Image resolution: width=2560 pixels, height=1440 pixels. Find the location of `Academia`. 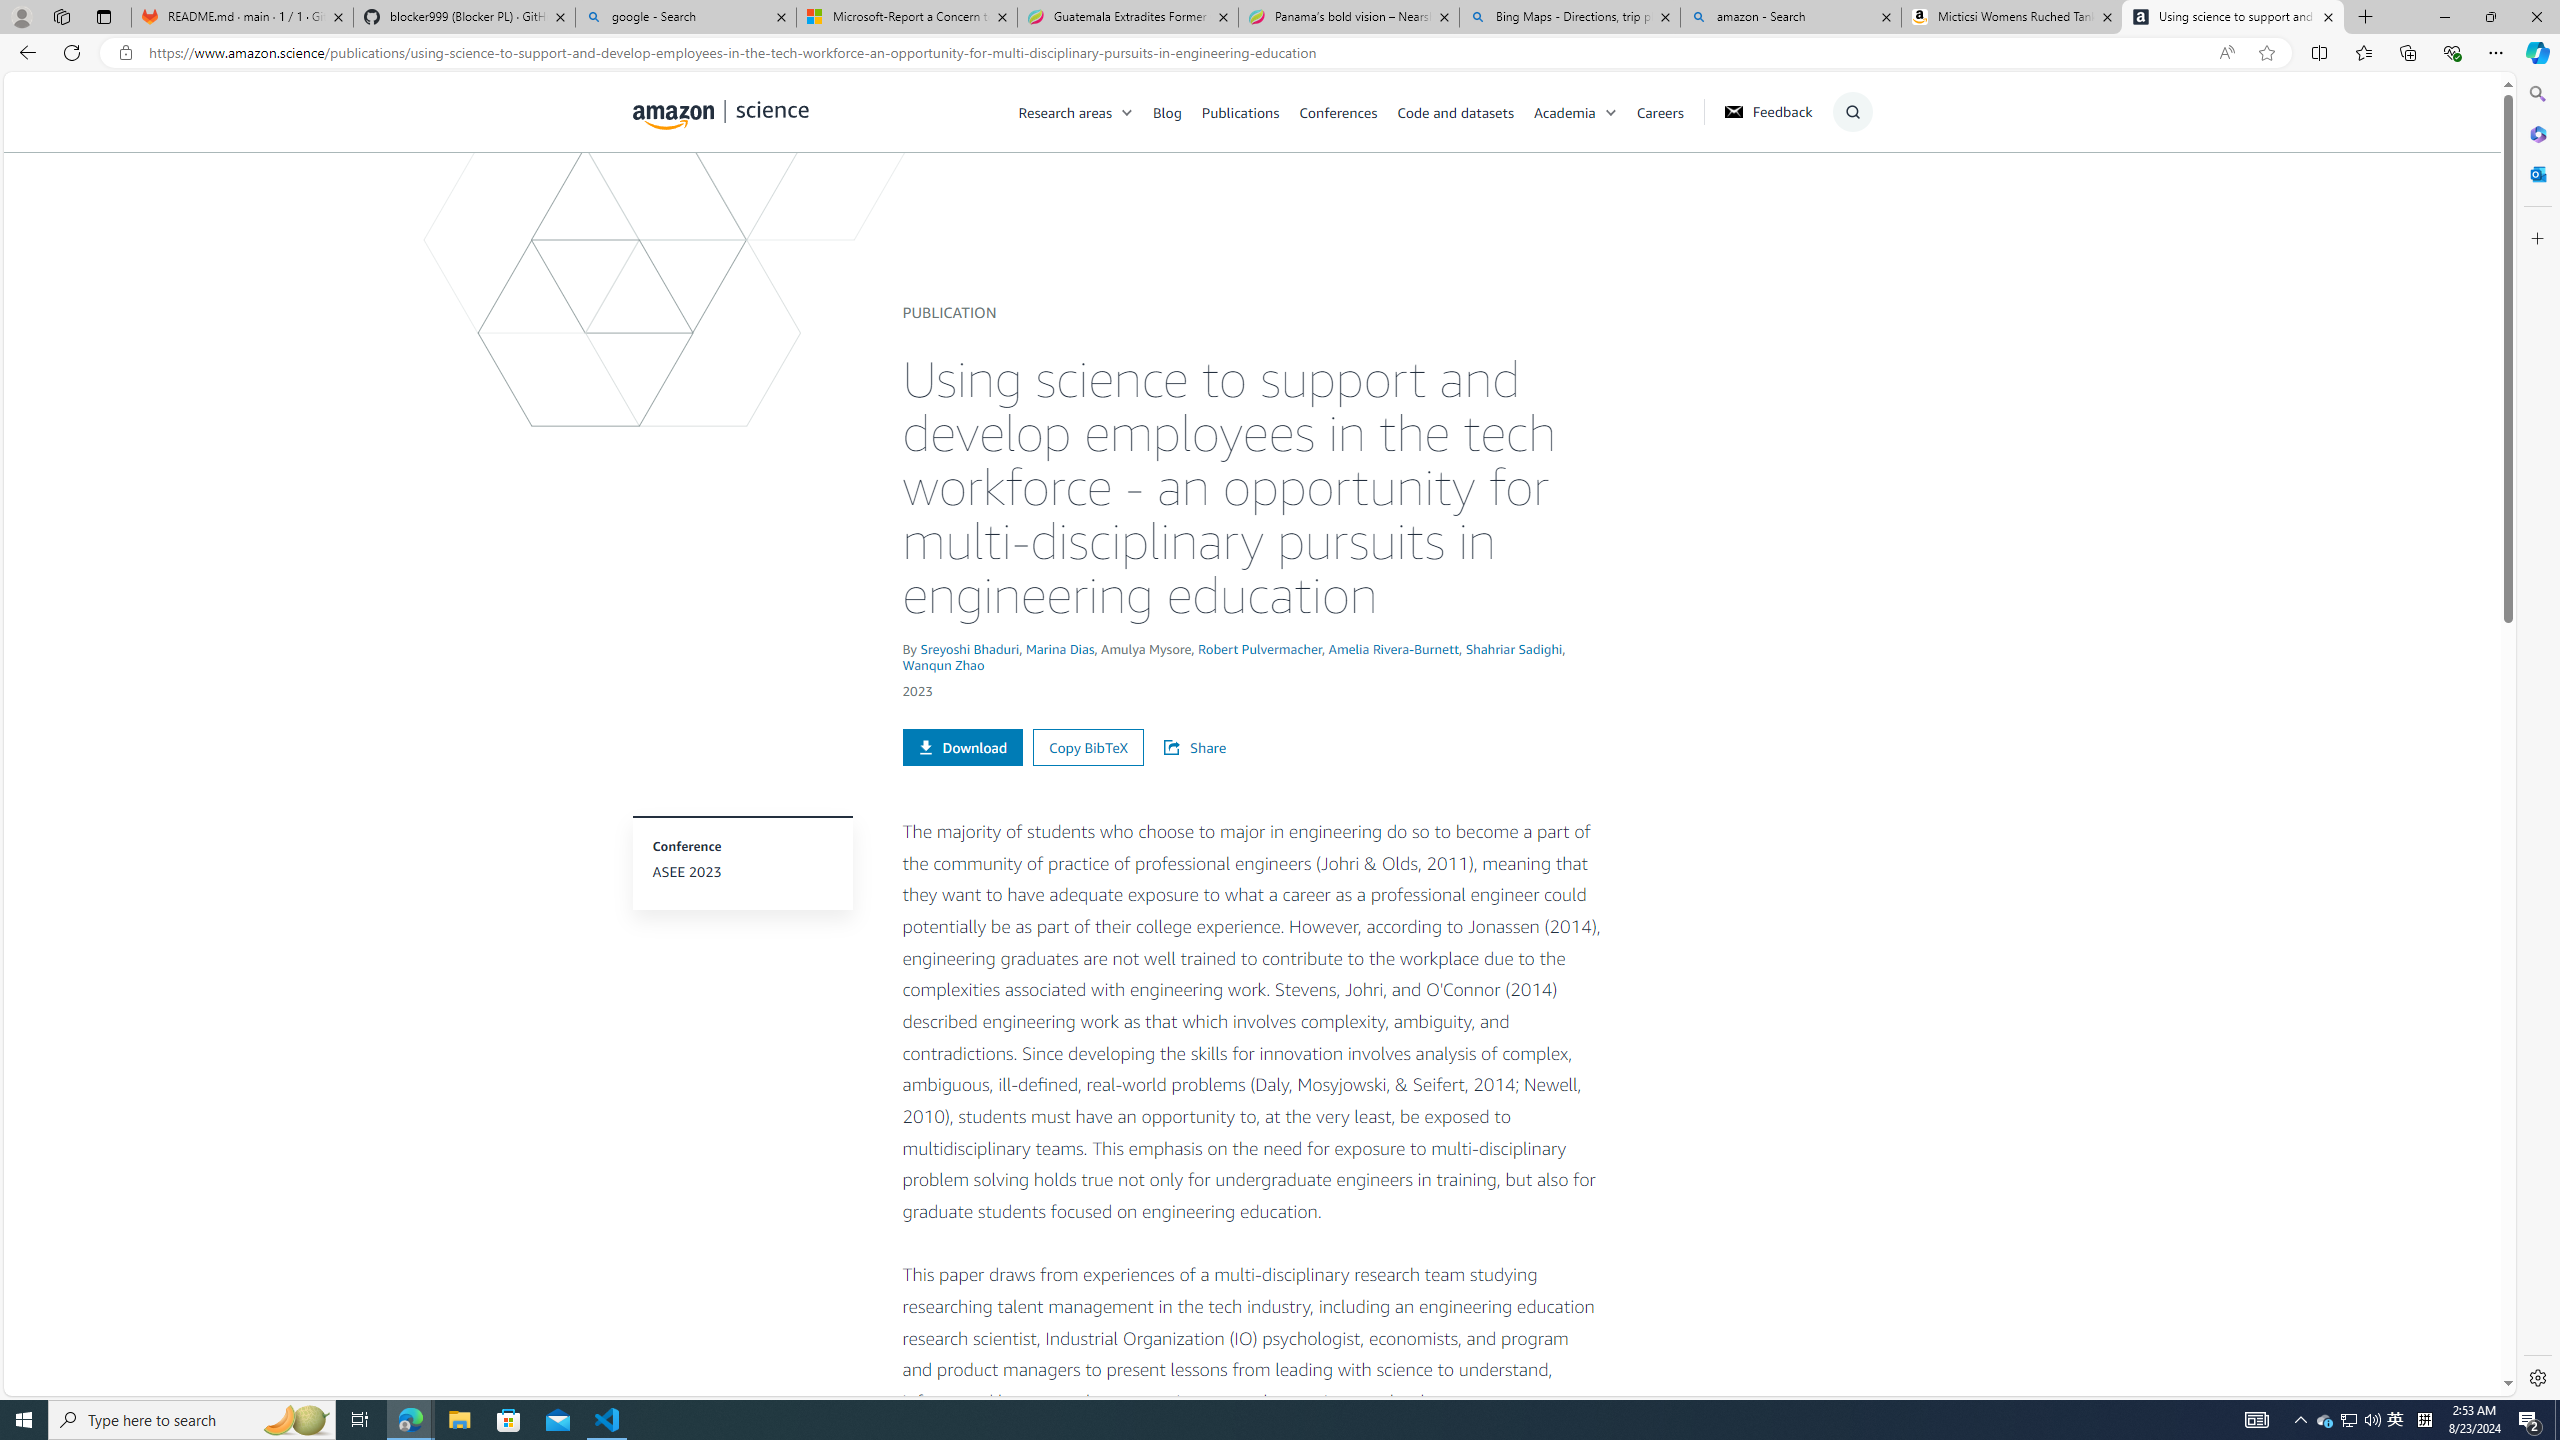

Academia is located at coordinates (1584, 111).